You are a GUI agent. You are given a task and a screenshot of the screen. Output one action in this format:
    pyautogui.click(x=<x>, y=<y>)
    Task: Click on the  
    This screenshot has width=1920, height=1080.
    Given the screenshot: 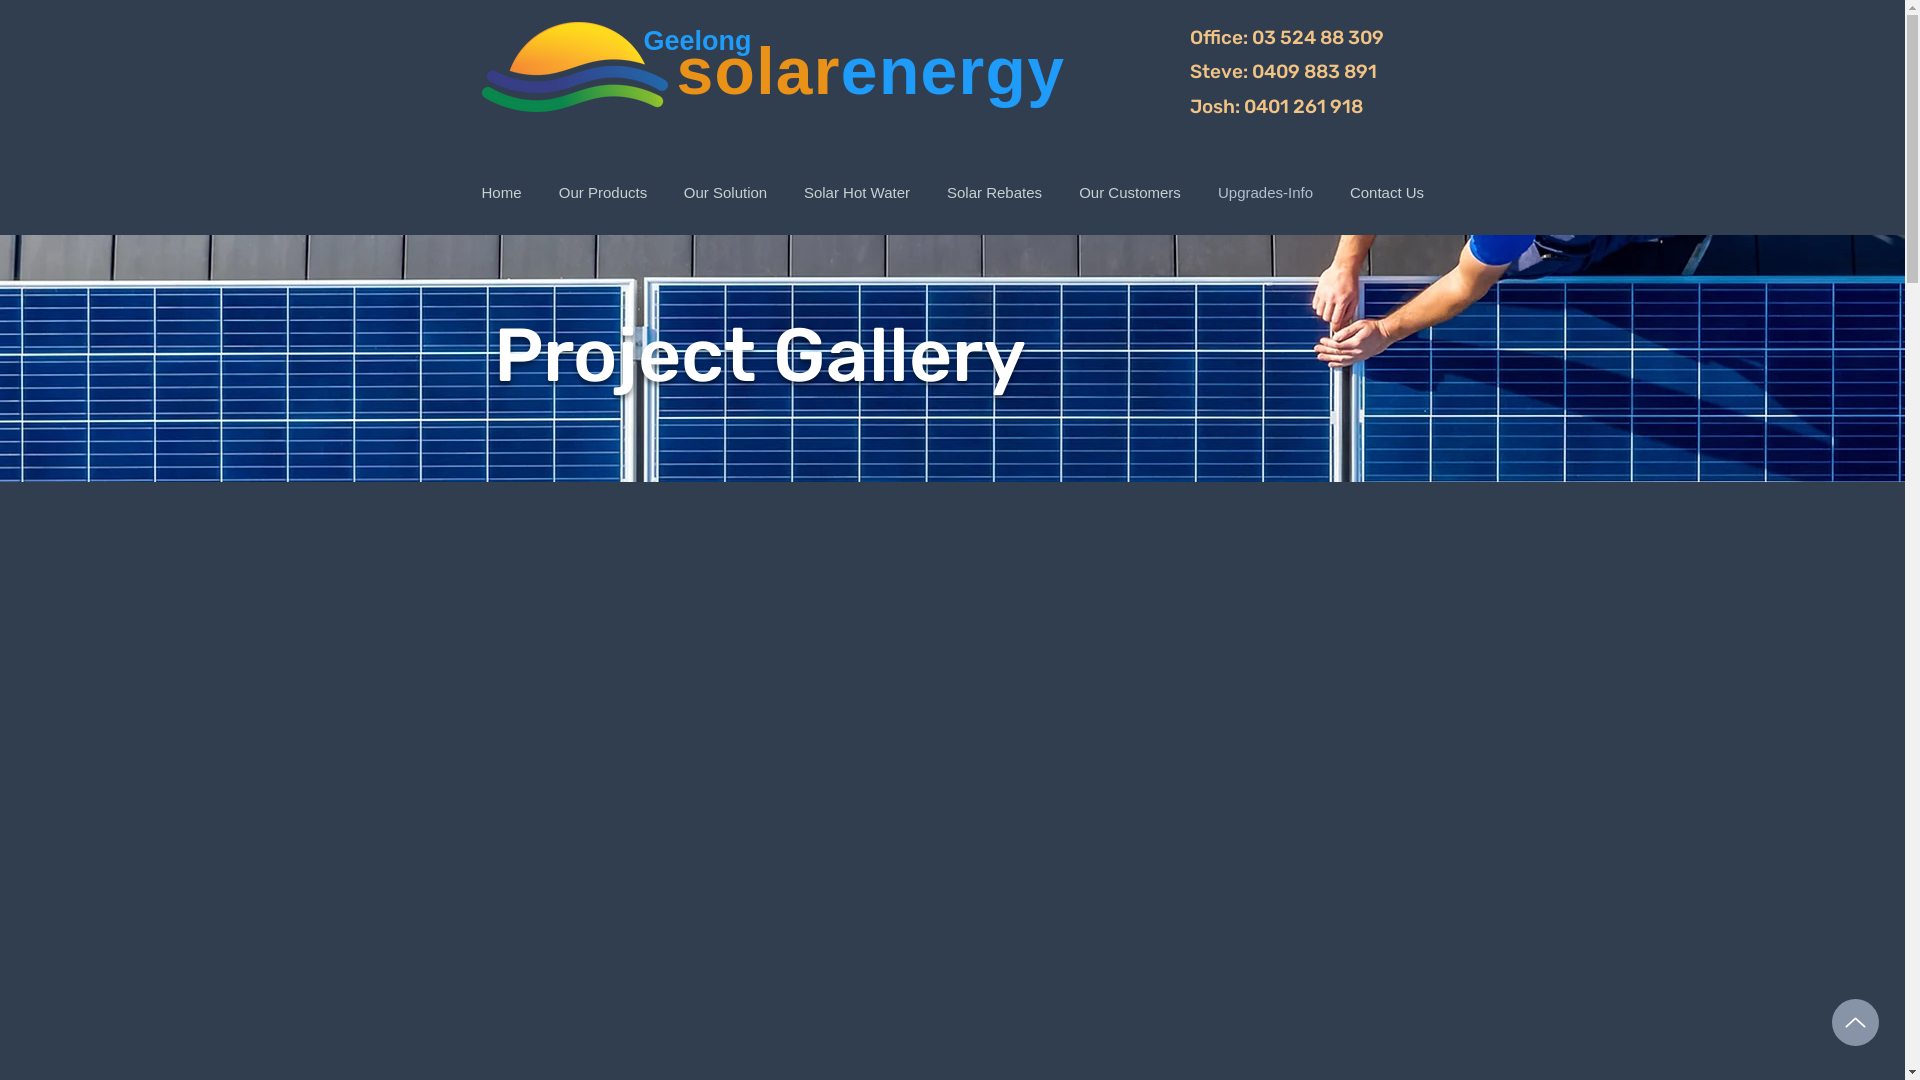 What is the action you would take?
    pyautogui.click(x=1386, y=38)
    